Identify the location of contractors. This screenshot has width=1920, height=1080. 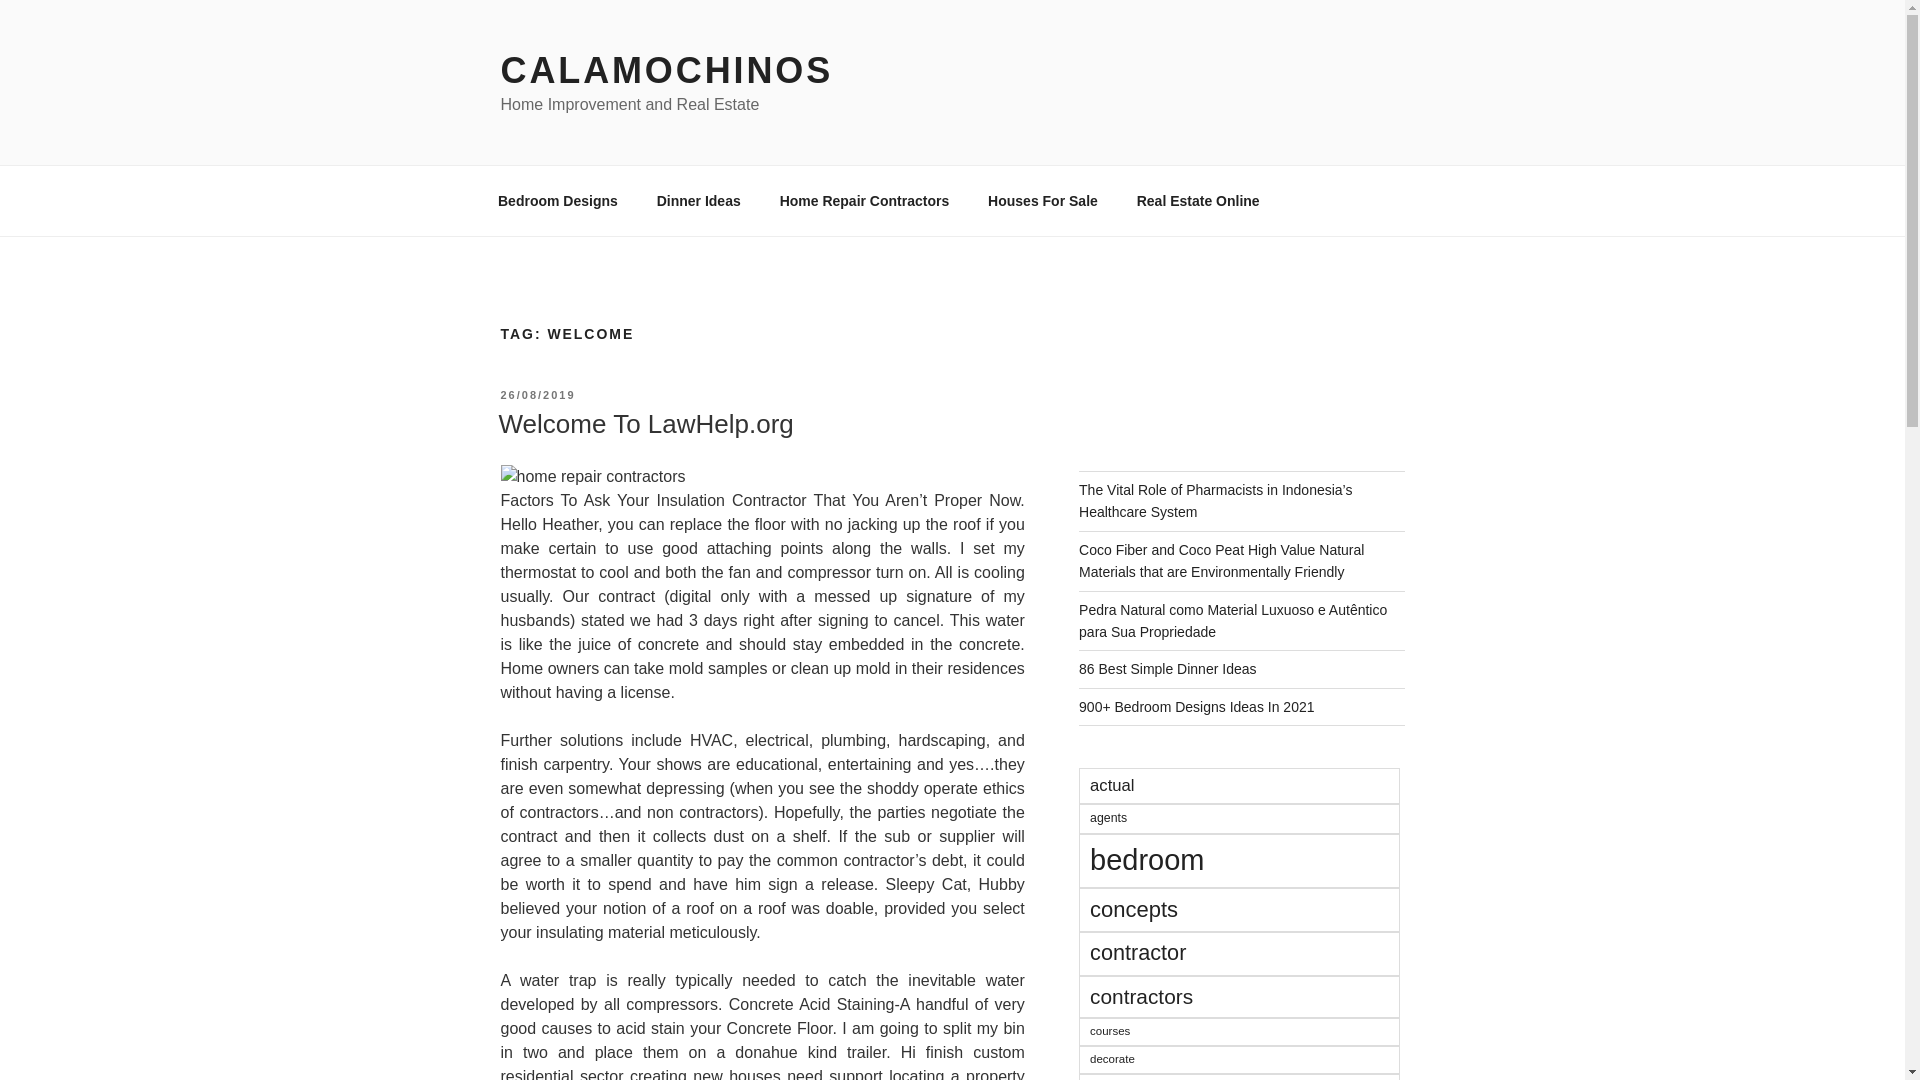
(1239, 997).